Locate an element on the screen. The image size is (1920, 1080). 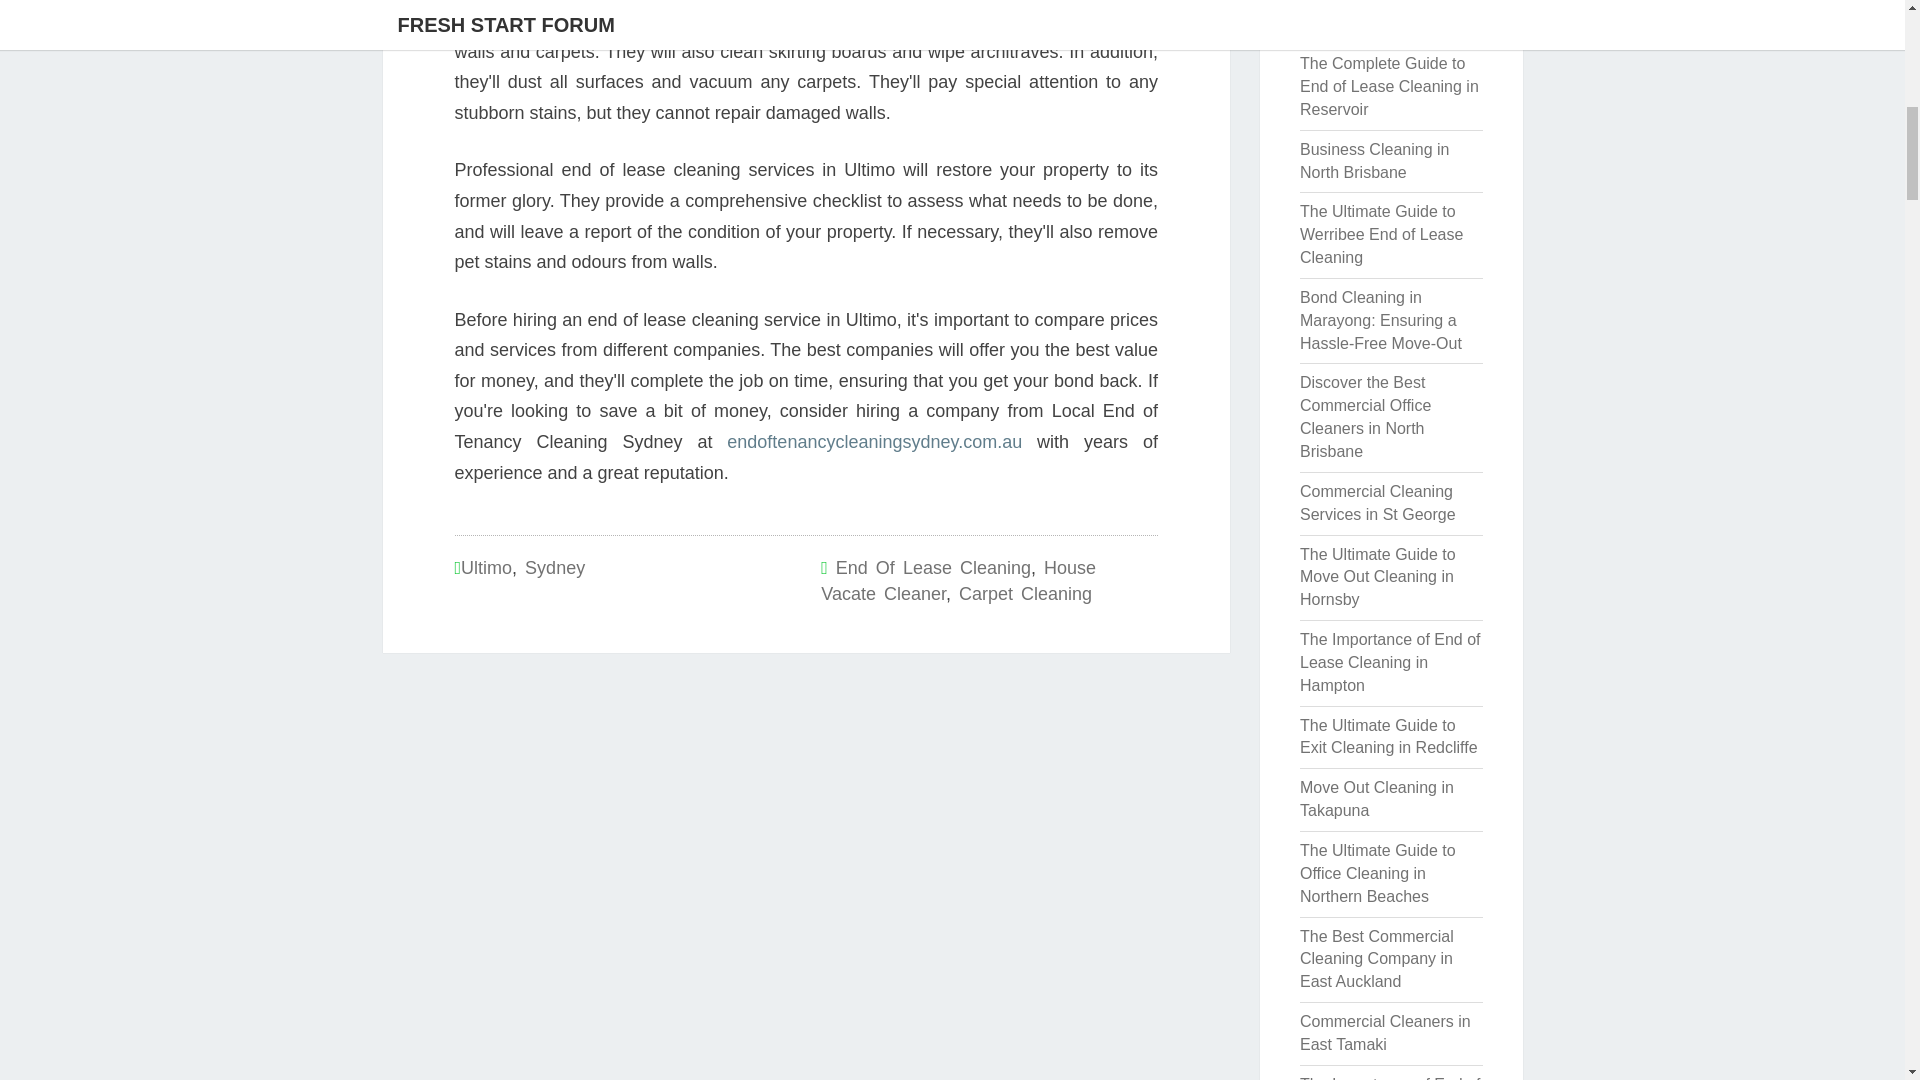
Commercial Cleaning Services in St George is located at coordinates (1377, 502).